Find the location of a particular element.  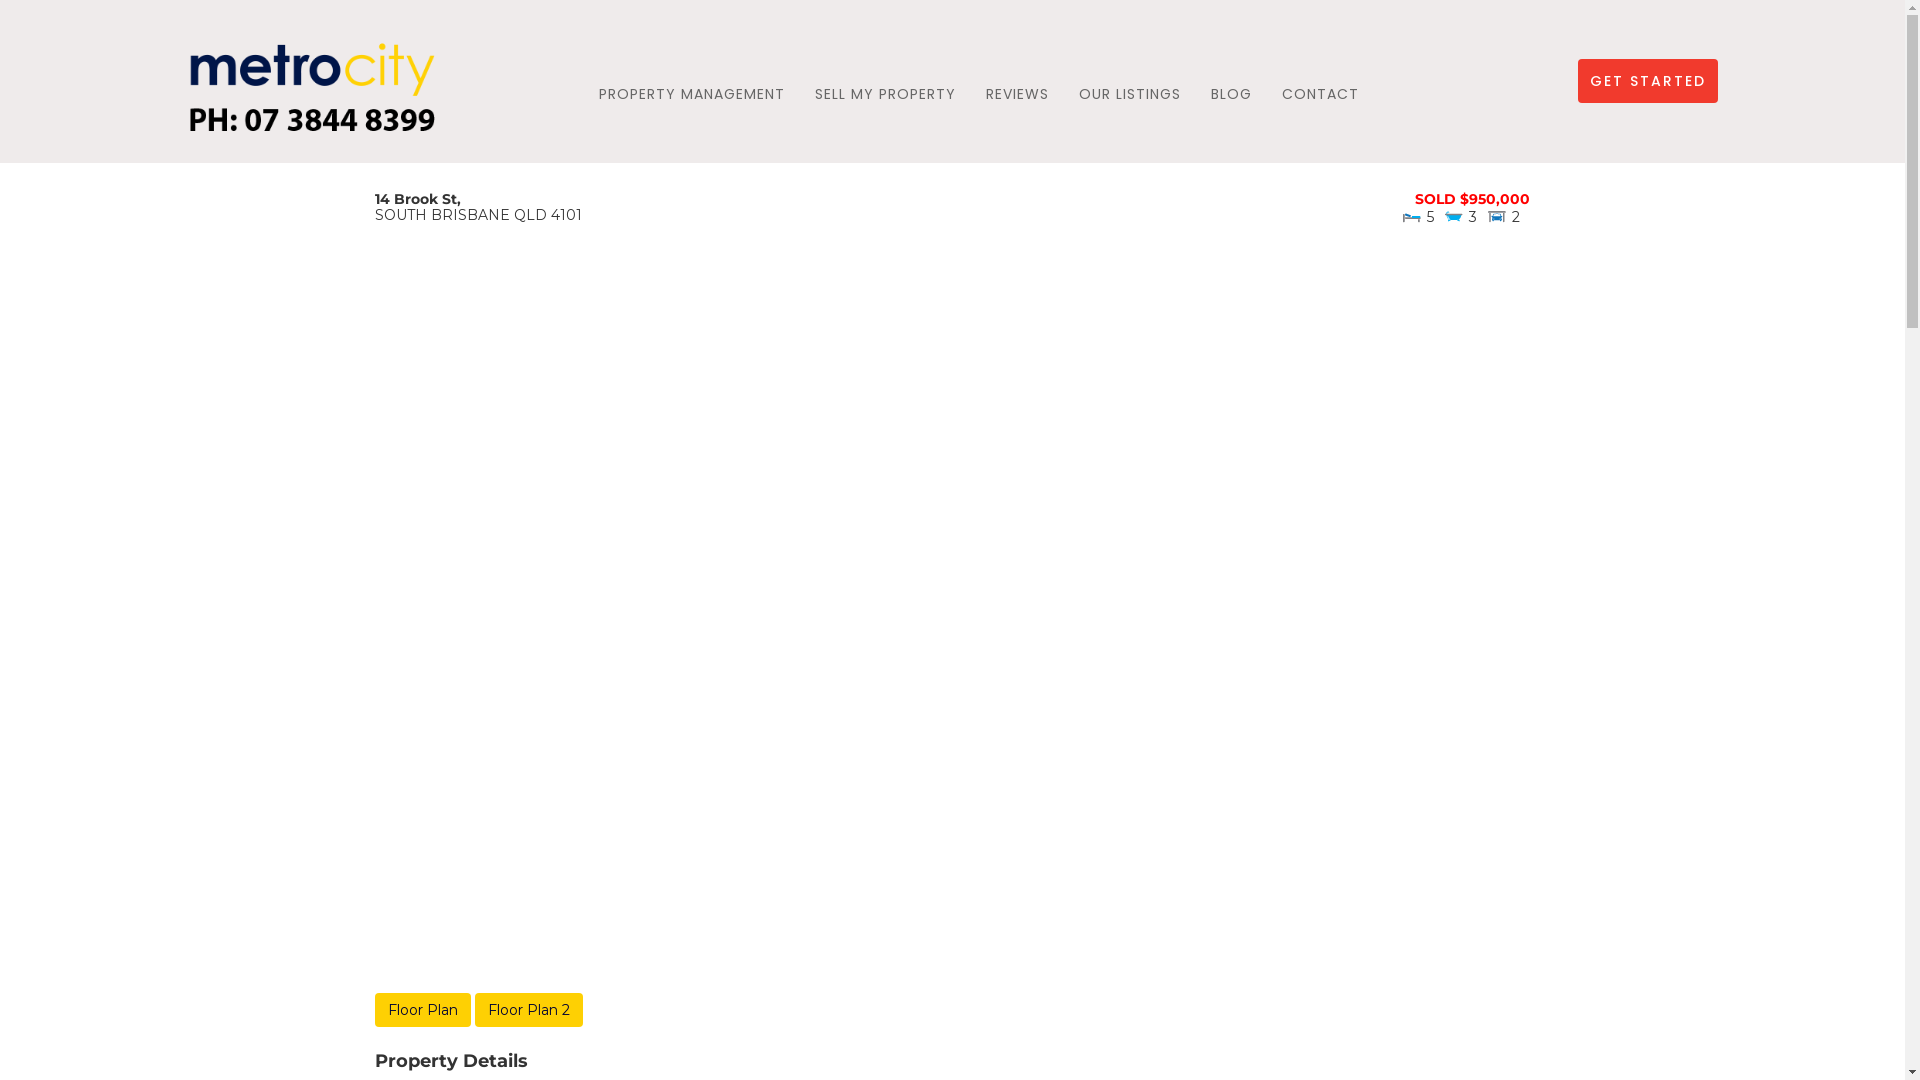

Floor Plan is located at coordinates (423, 1010).